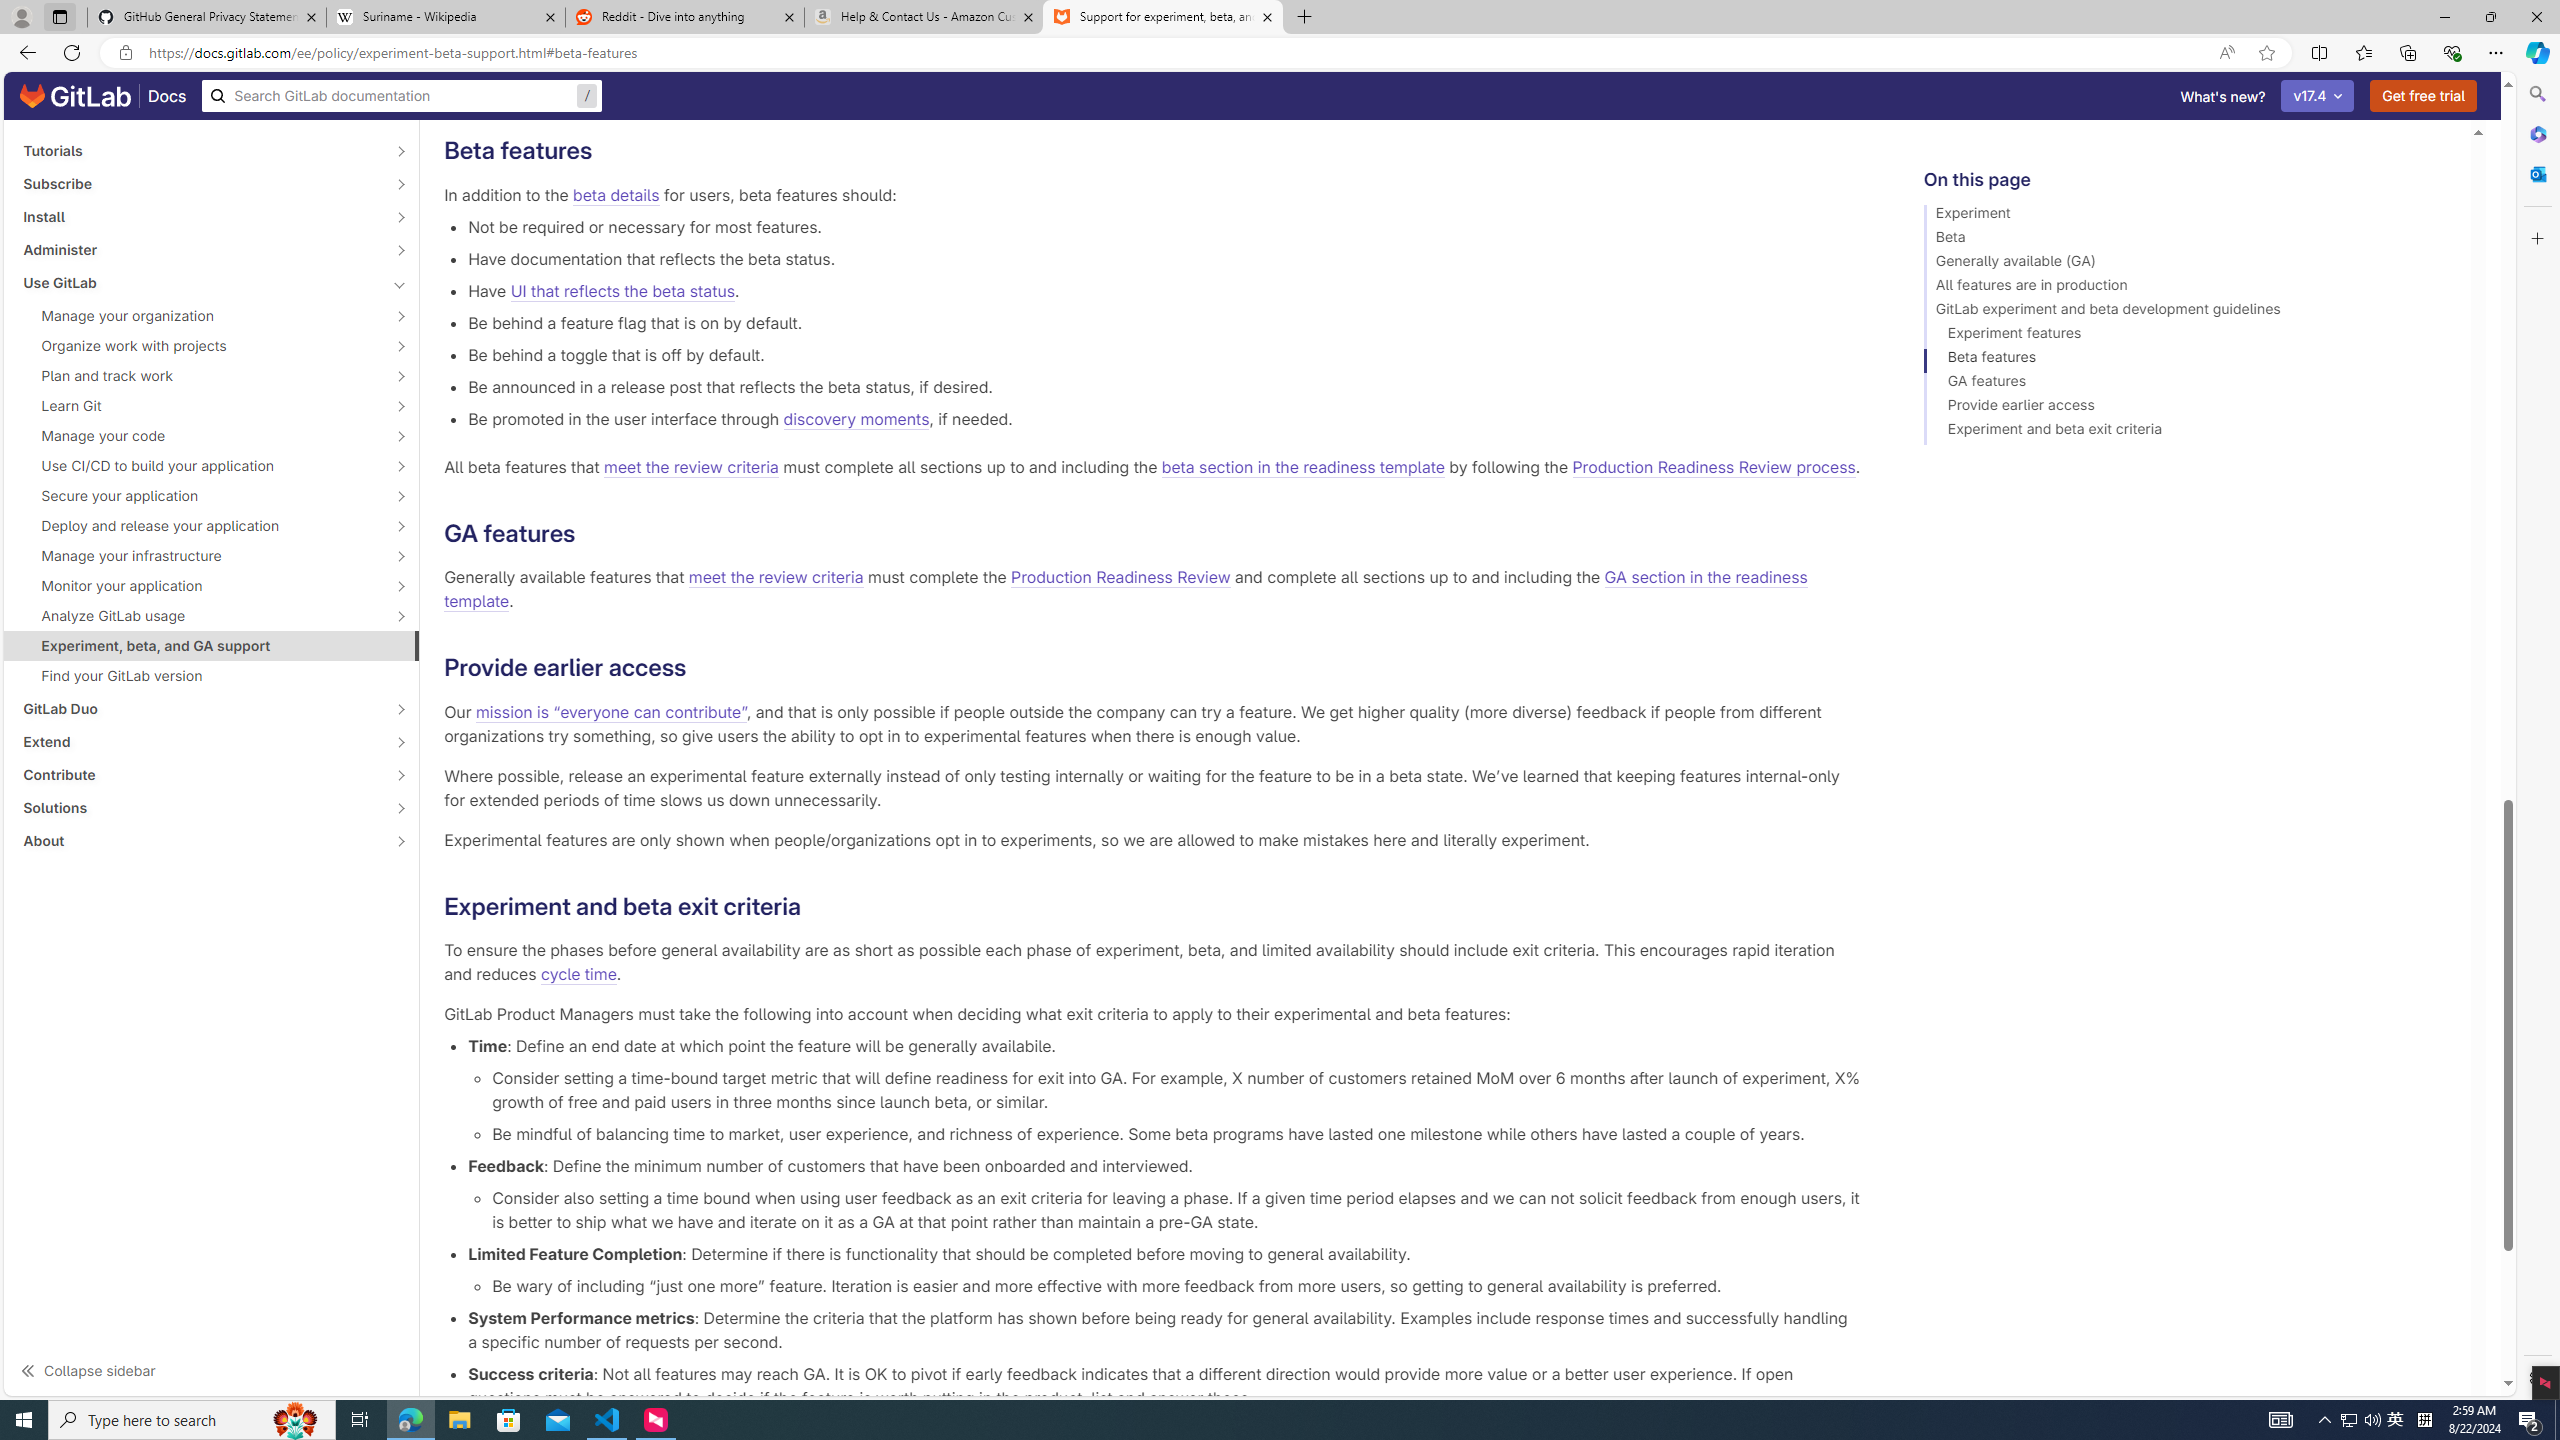 The width and height of the screenshot is (2560, 1440). What do you see at coordinates (1121, 578) in the screenshot?
I see `Production Readiness Review` at bounding box center [1121, 578].